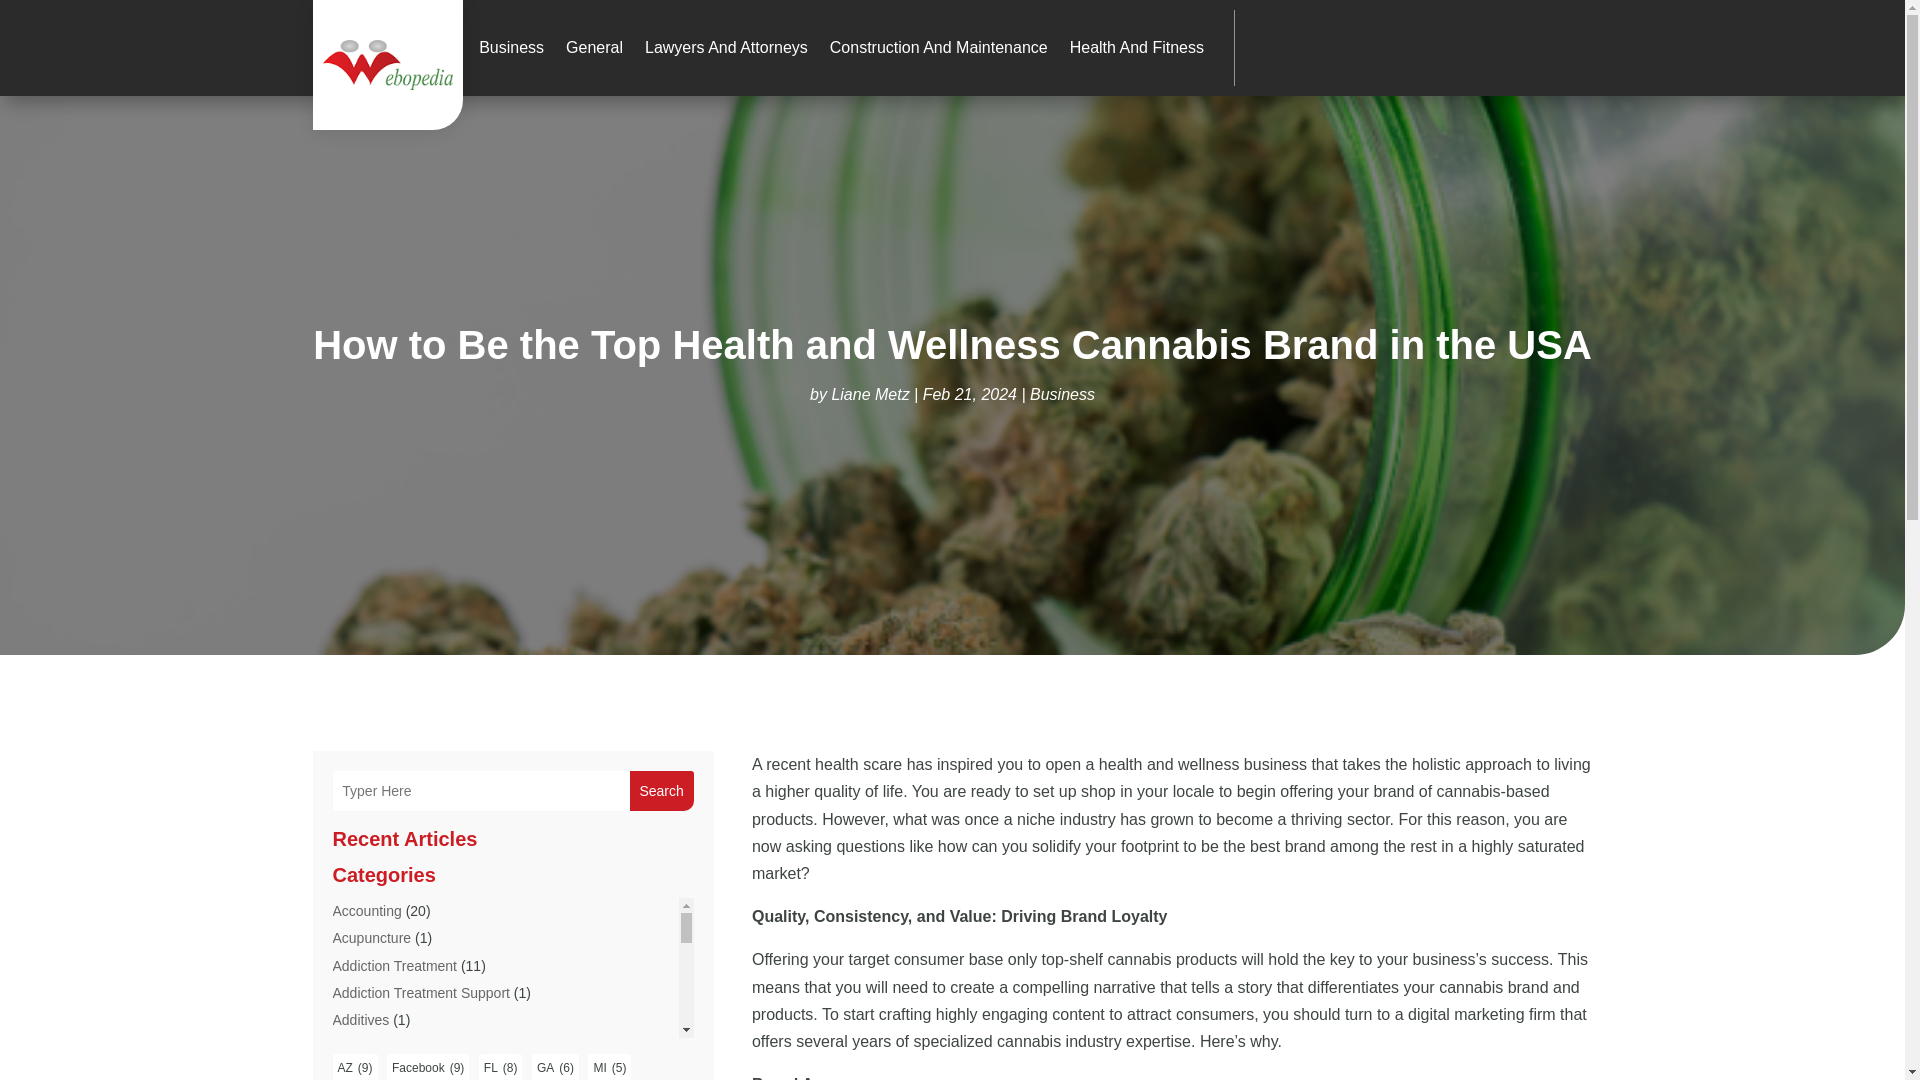 The image size is (1920, 1080). Describe the element at coordinates (371, 938) in the screenshot. I see `Acupuncture` at that location.